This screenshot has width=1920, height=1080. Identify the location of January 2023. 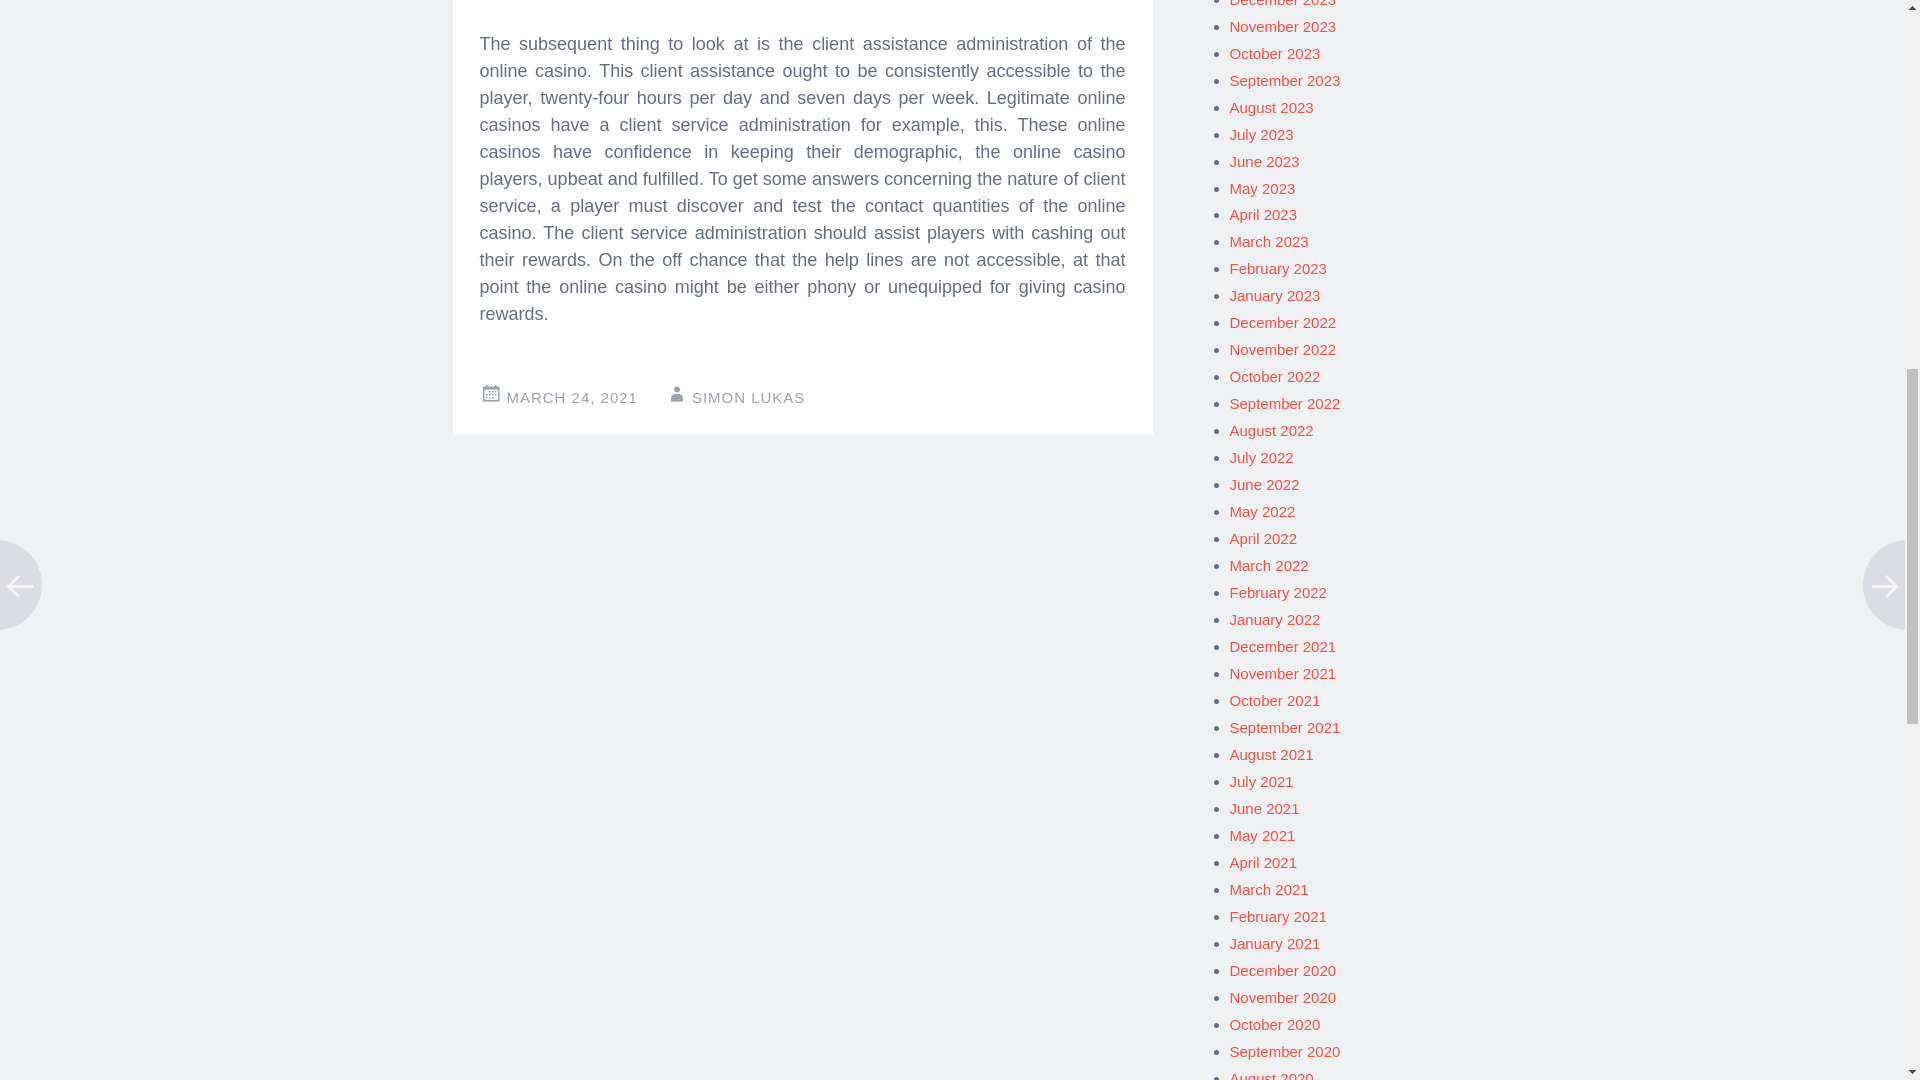
(1275, 295).